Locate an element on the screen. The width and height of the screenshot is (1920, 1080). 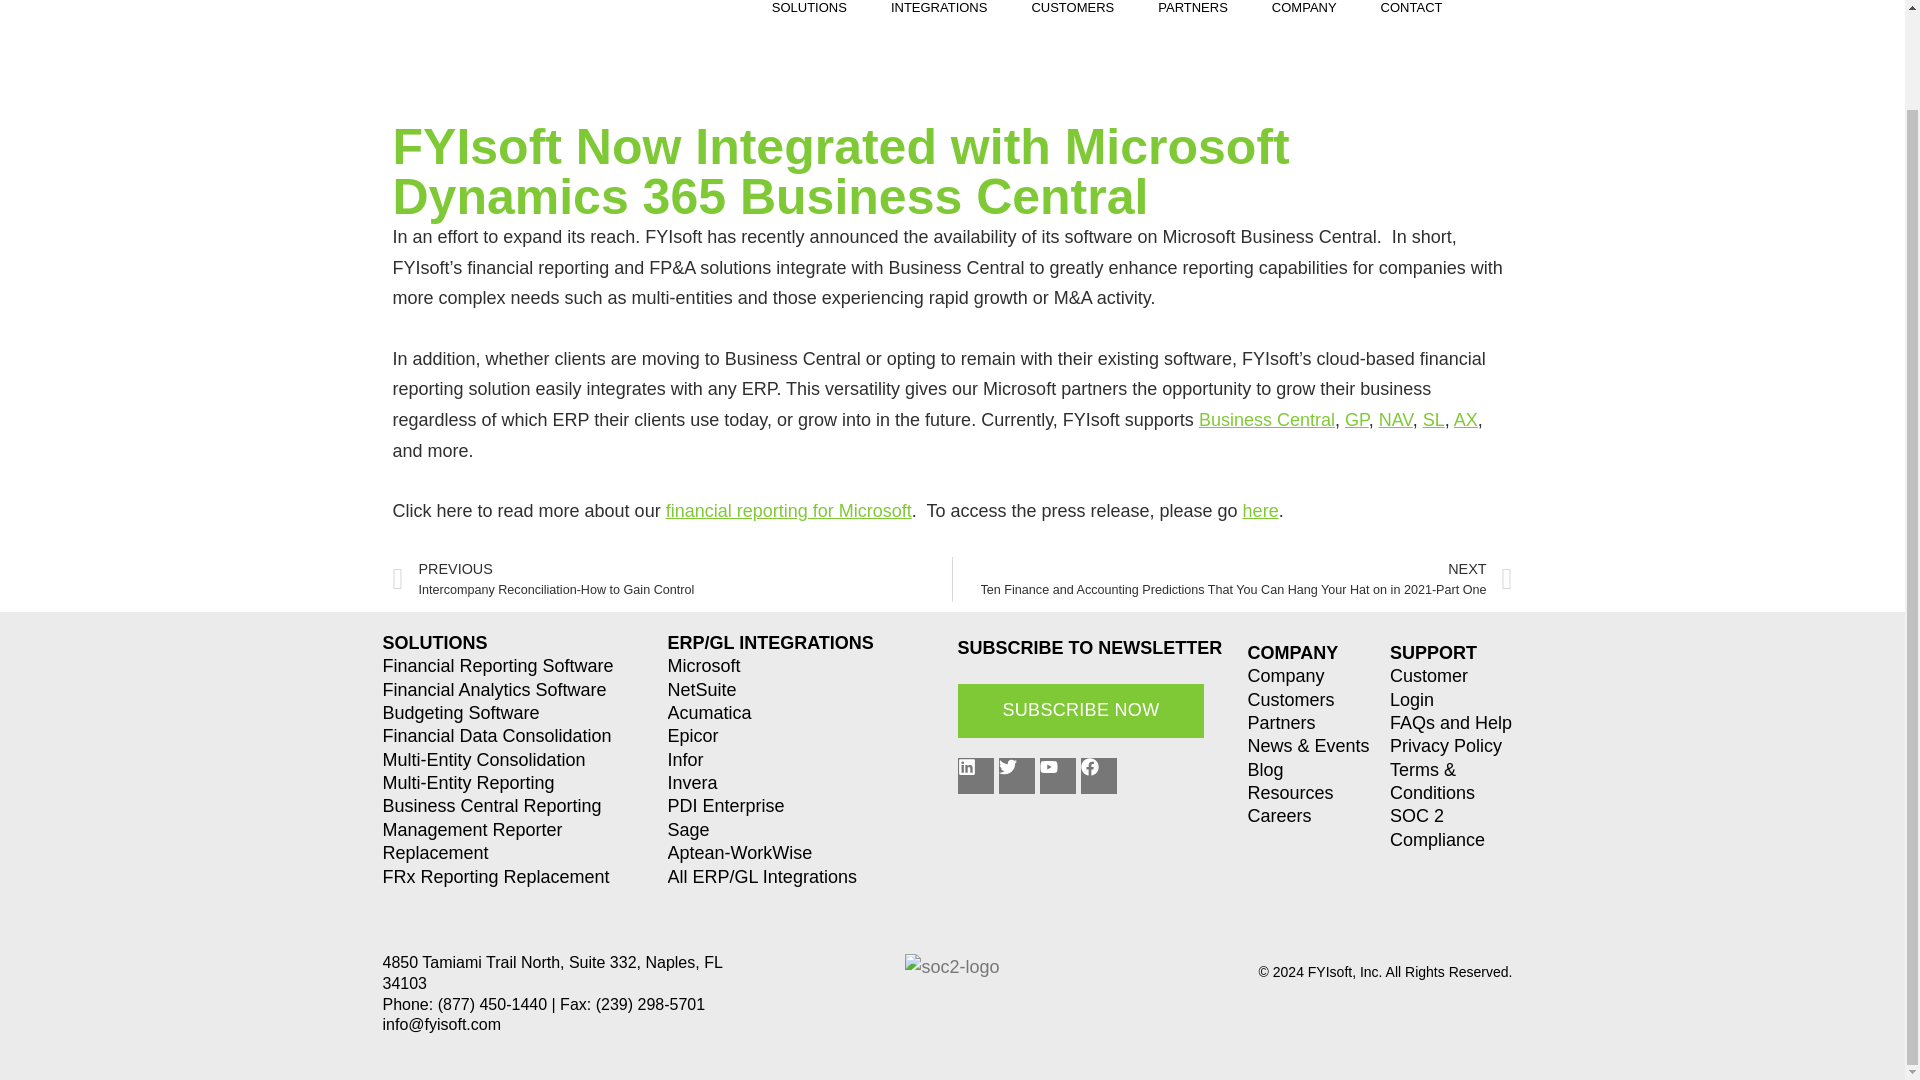
CUSTOMERS is located at coordinates (1072, 16).